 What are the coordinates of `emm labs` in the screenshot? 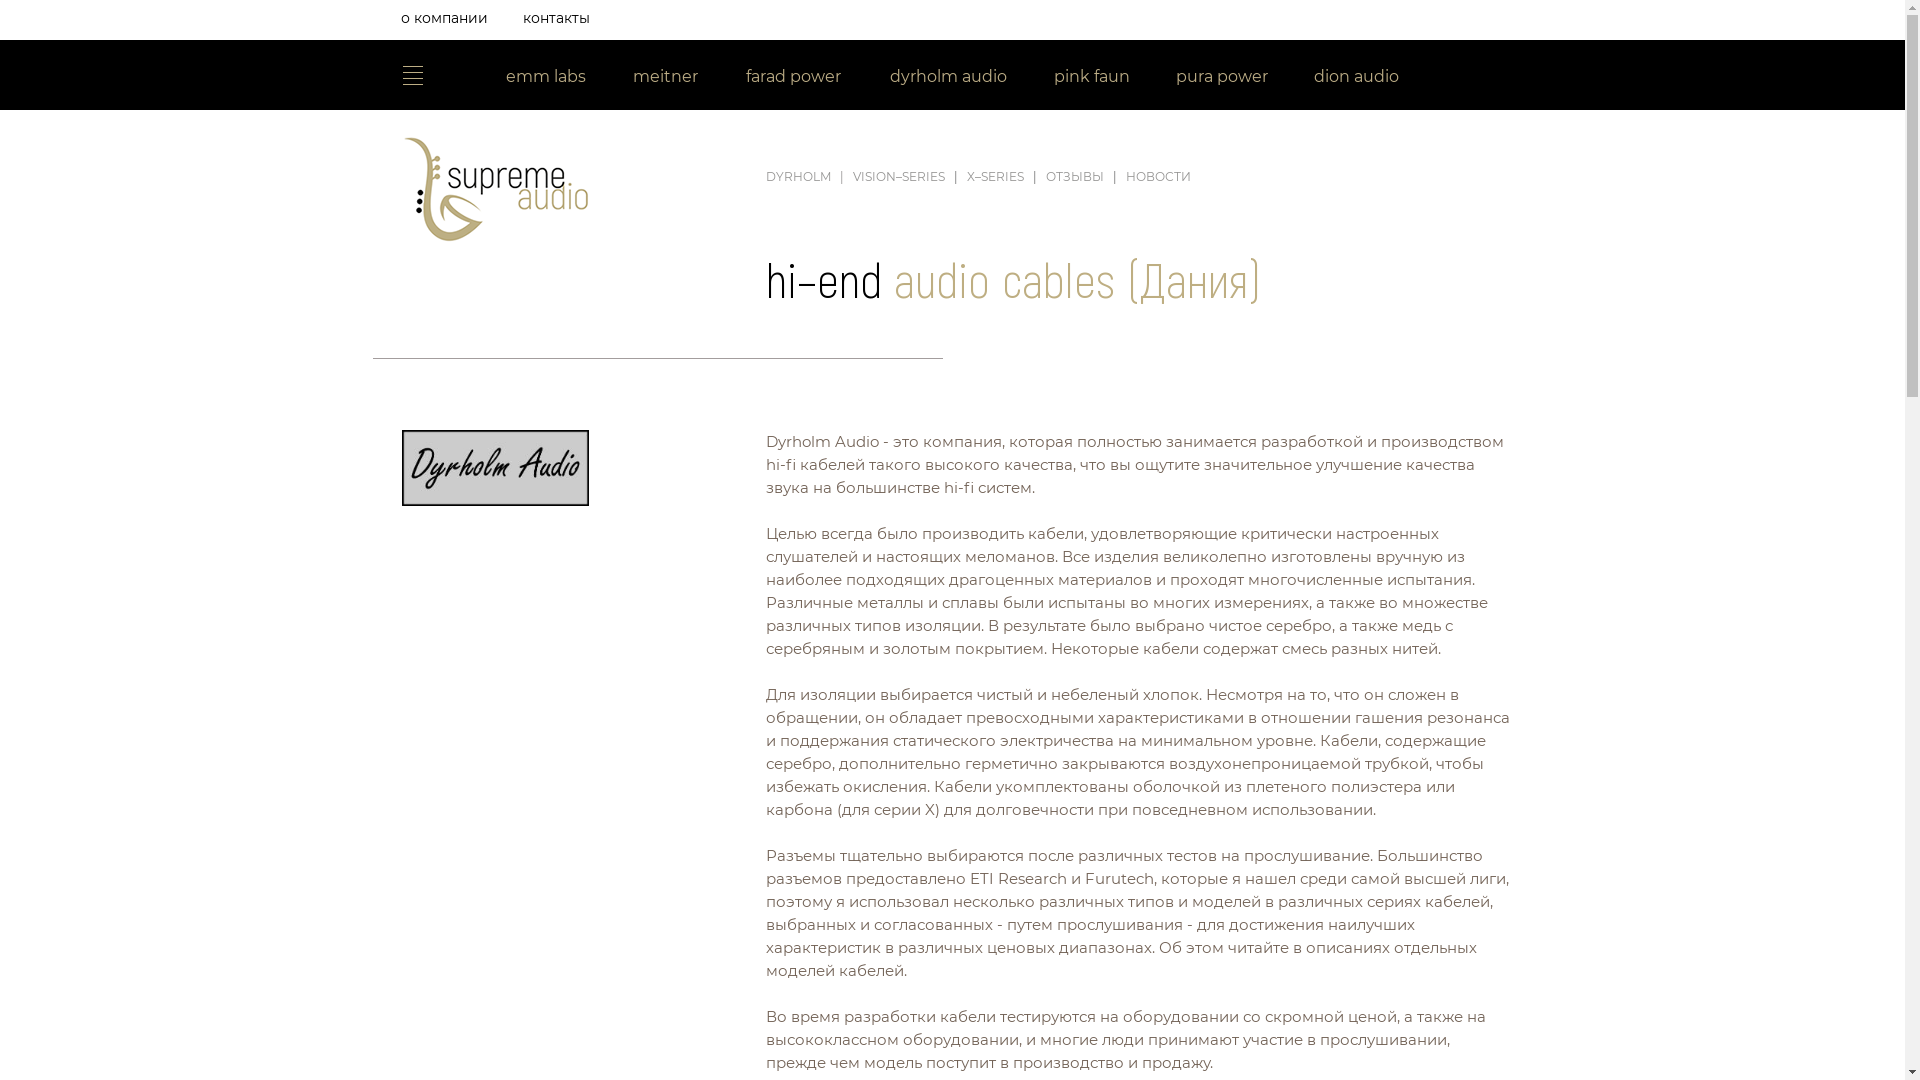 It's located at (546, 79).